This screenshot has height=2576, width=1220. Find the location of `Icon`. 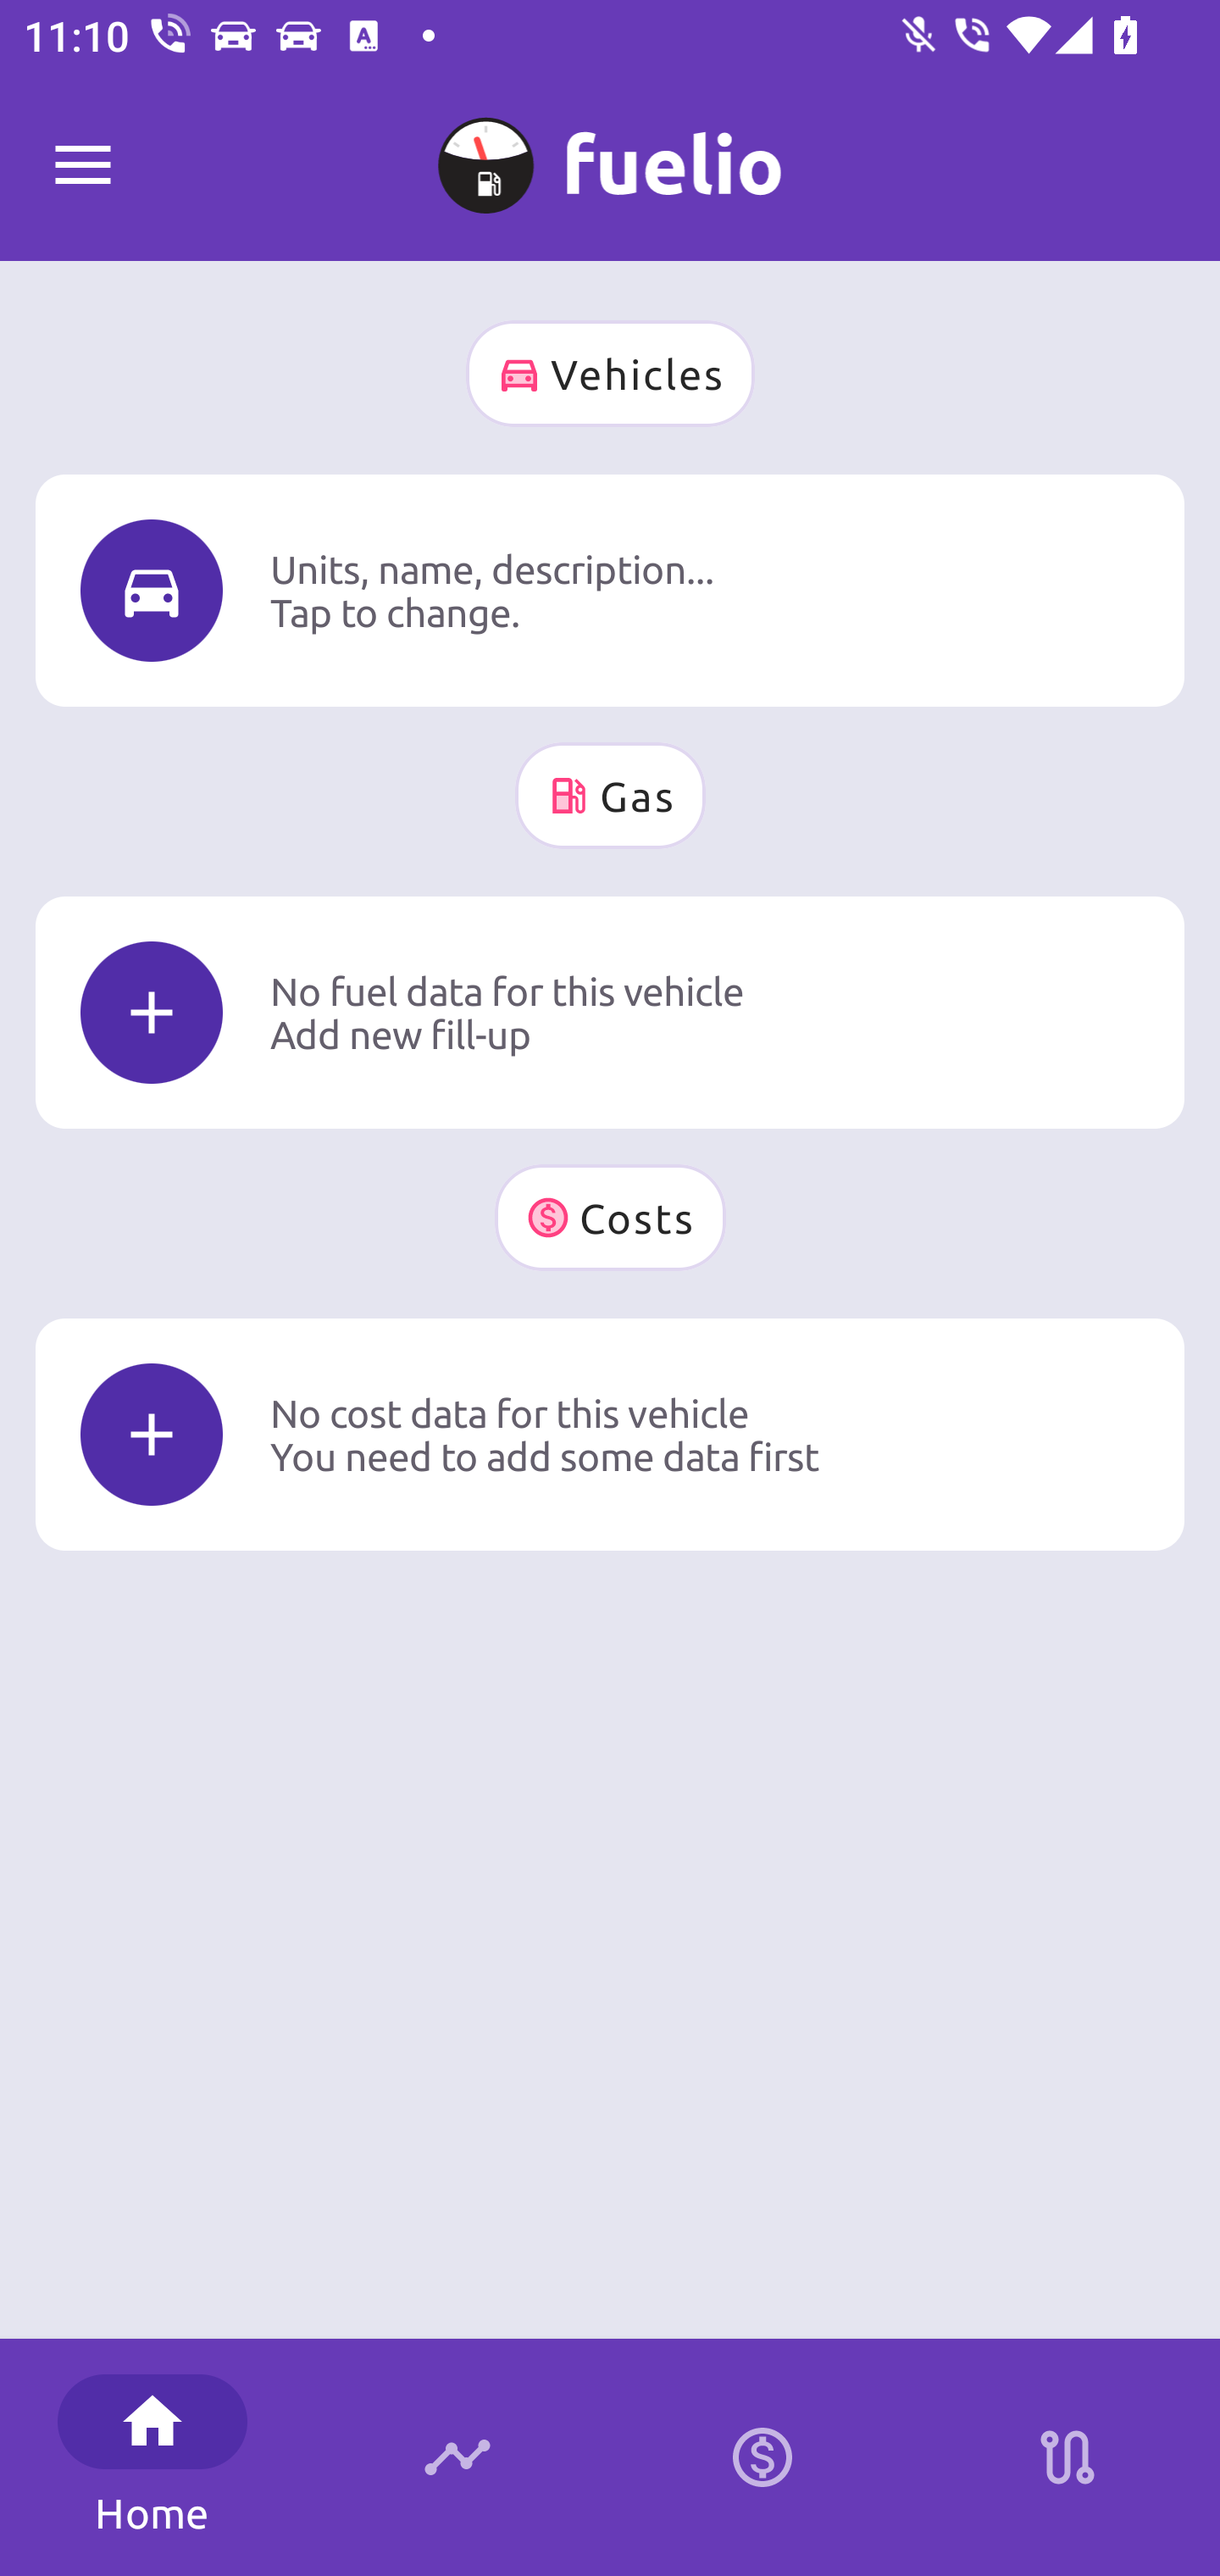

Icon is located at coordinates (152, 1012).